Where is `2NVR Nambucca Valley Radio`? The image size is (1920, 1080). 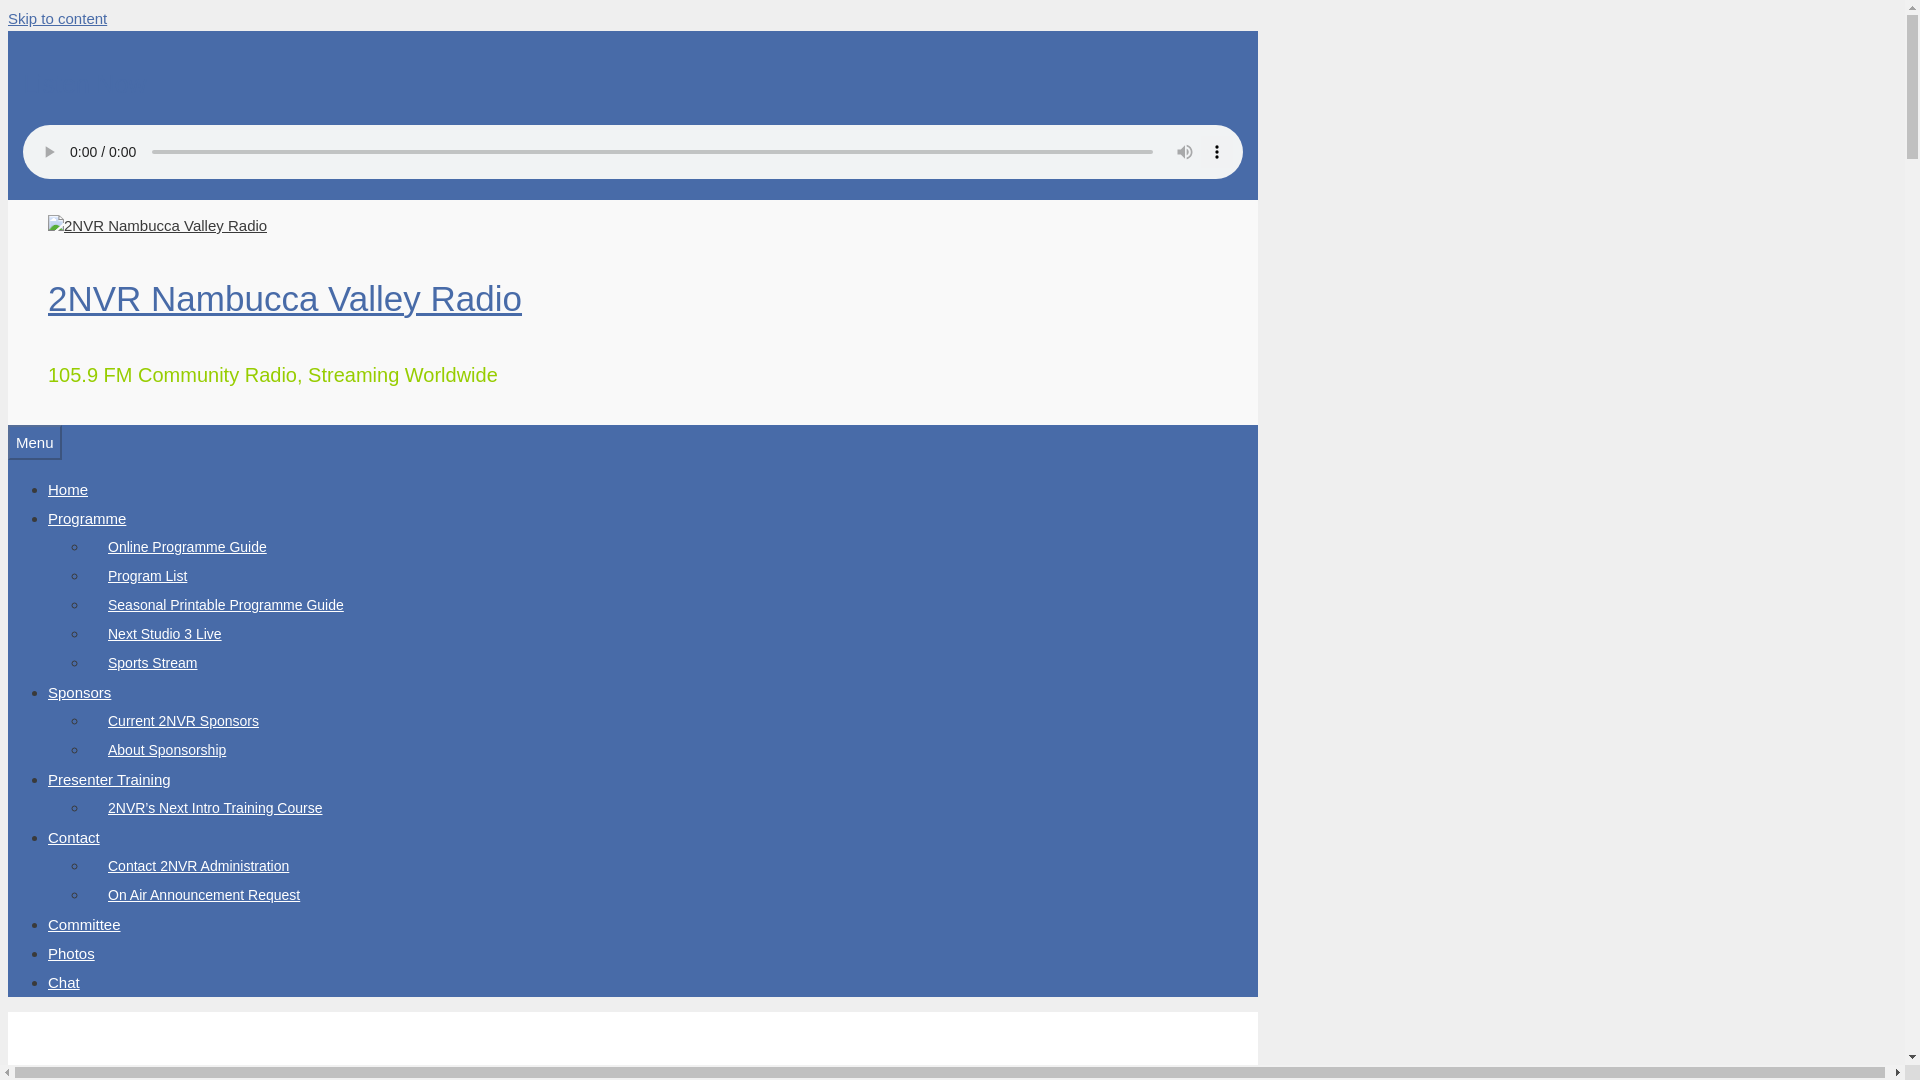
2NVR Nambucca Valley Radio is located at coordinates (285, 297).